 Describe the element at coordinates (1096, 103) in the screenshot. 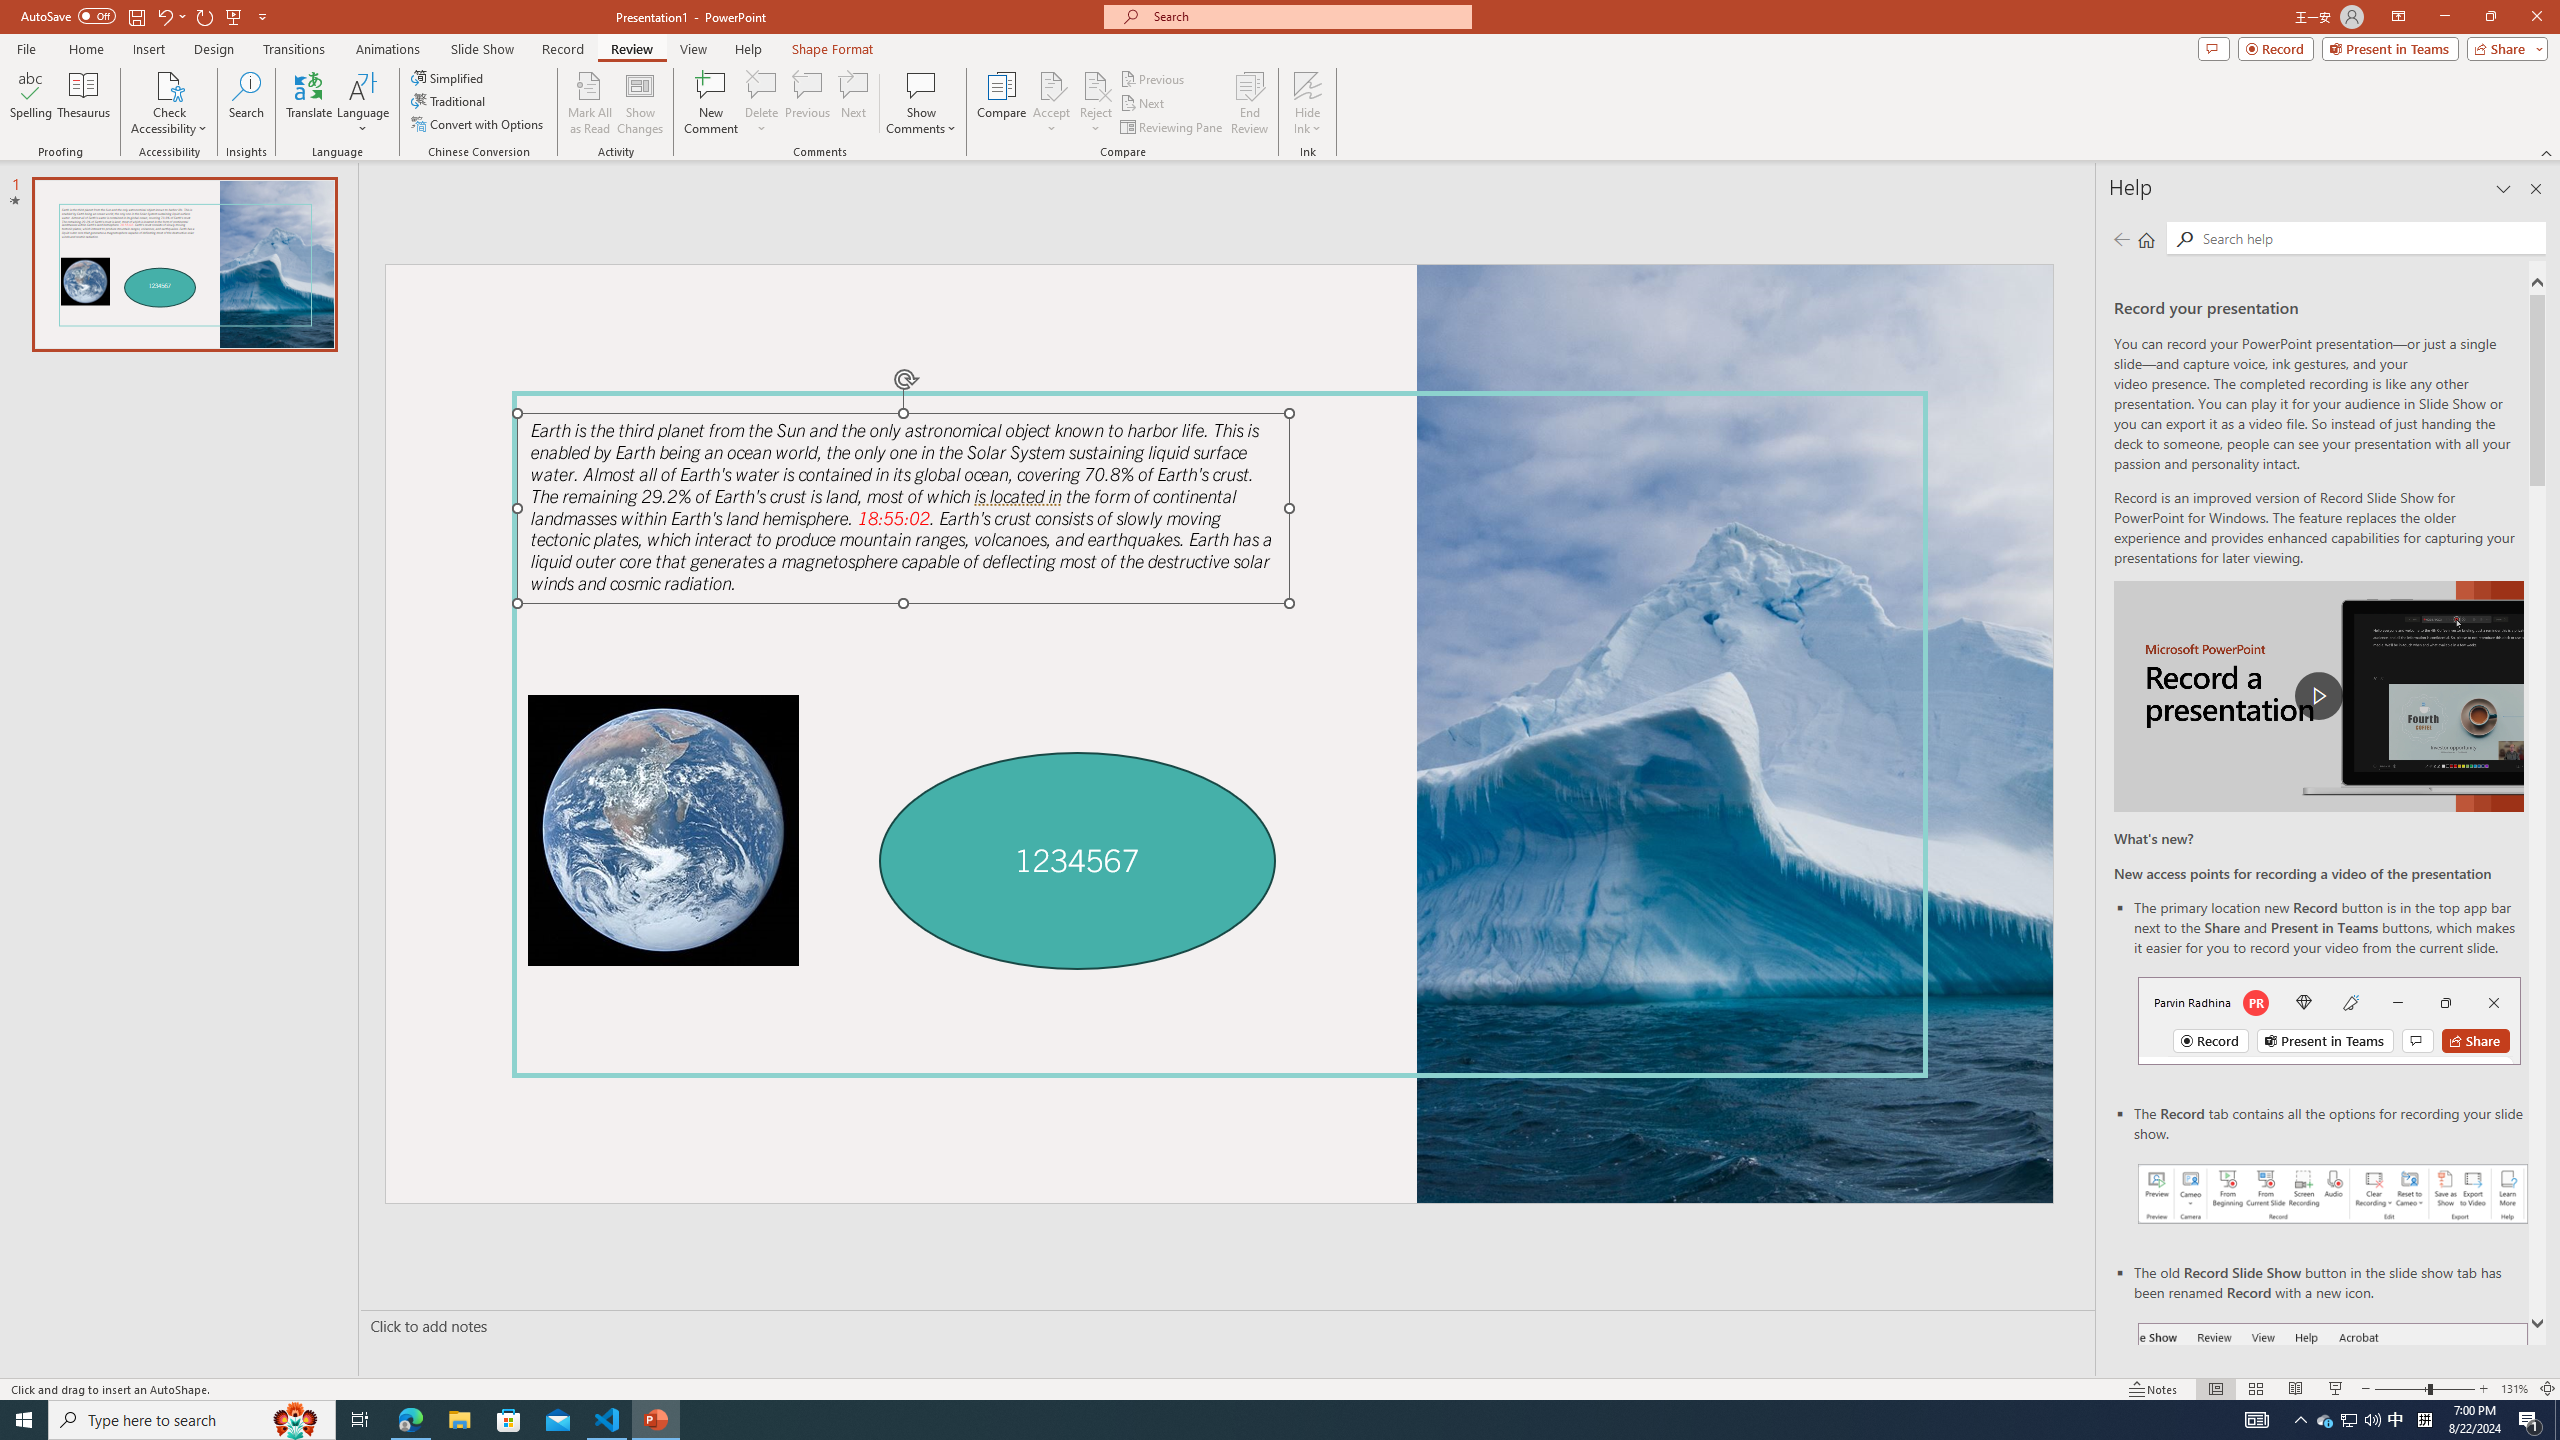

I see `Reject` at that location.